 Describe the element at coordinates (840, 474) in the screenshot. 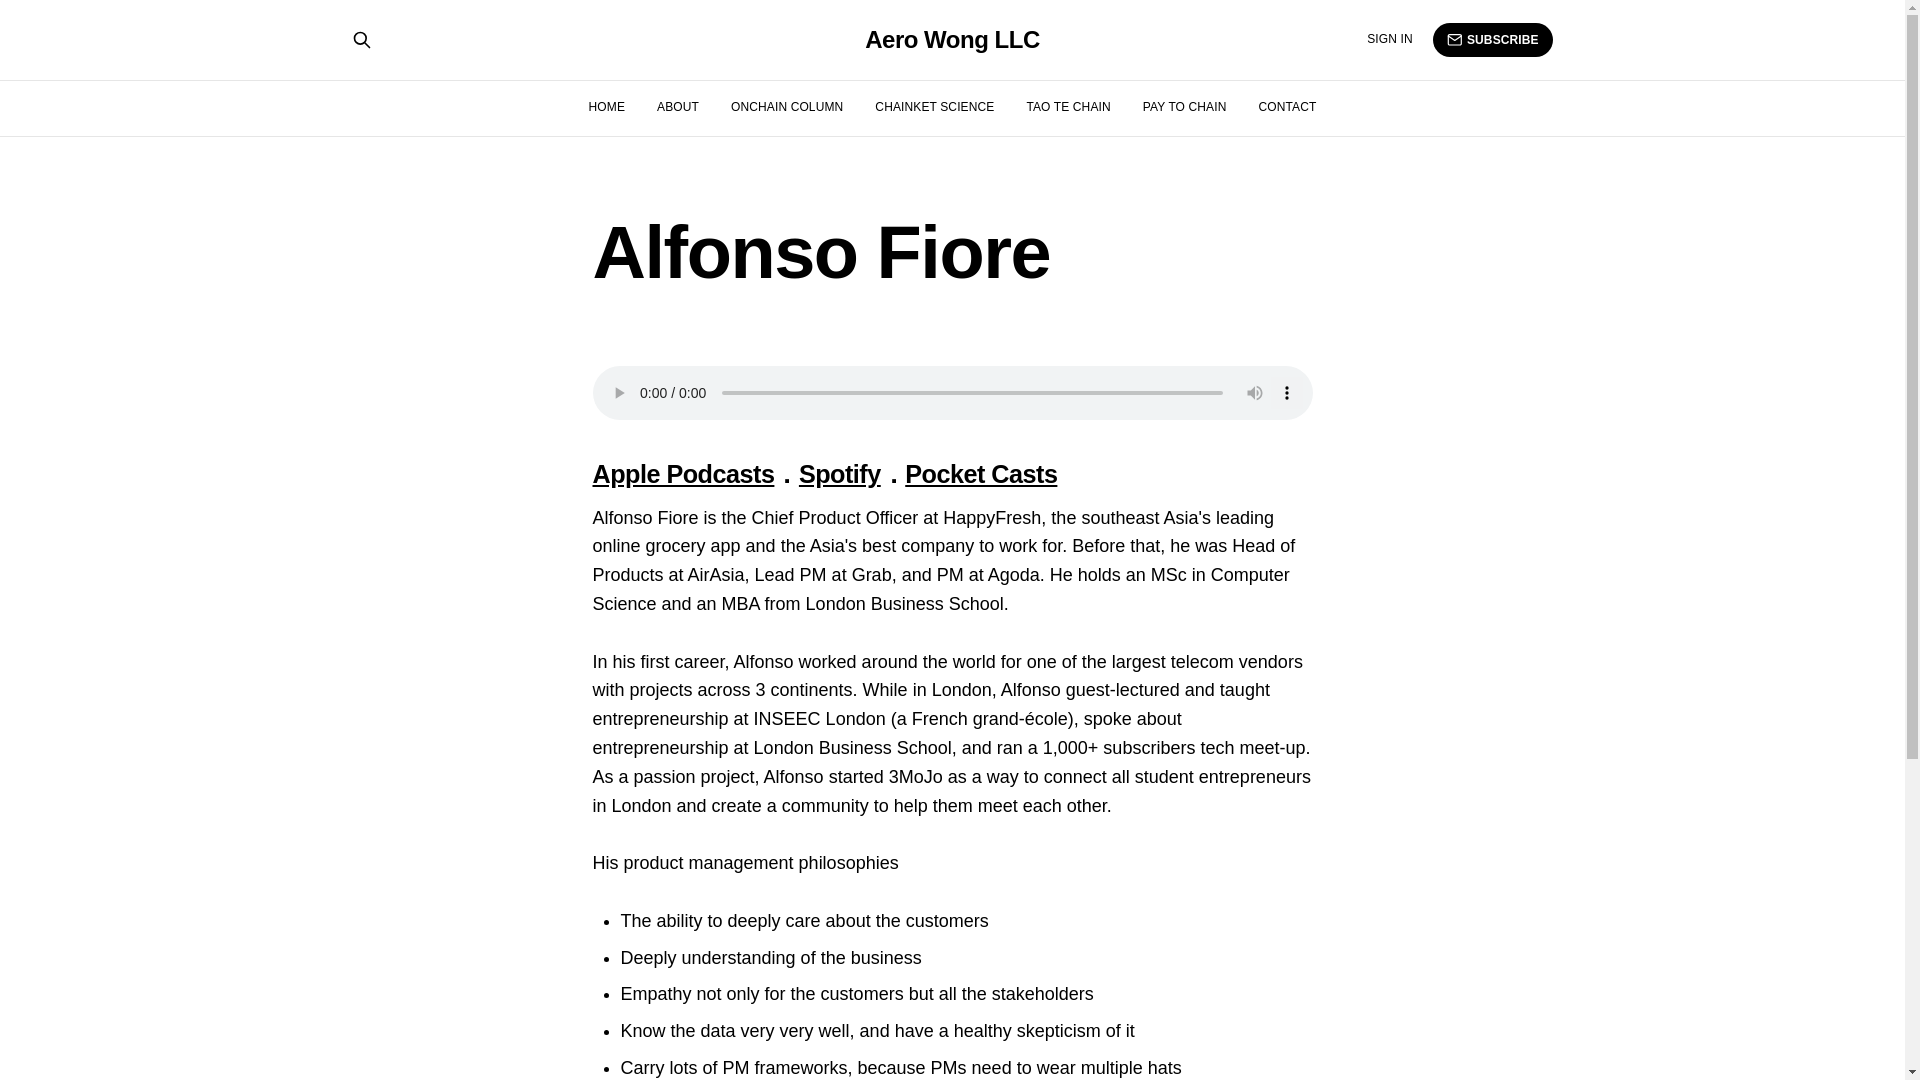

I see `Spotify` at that location.